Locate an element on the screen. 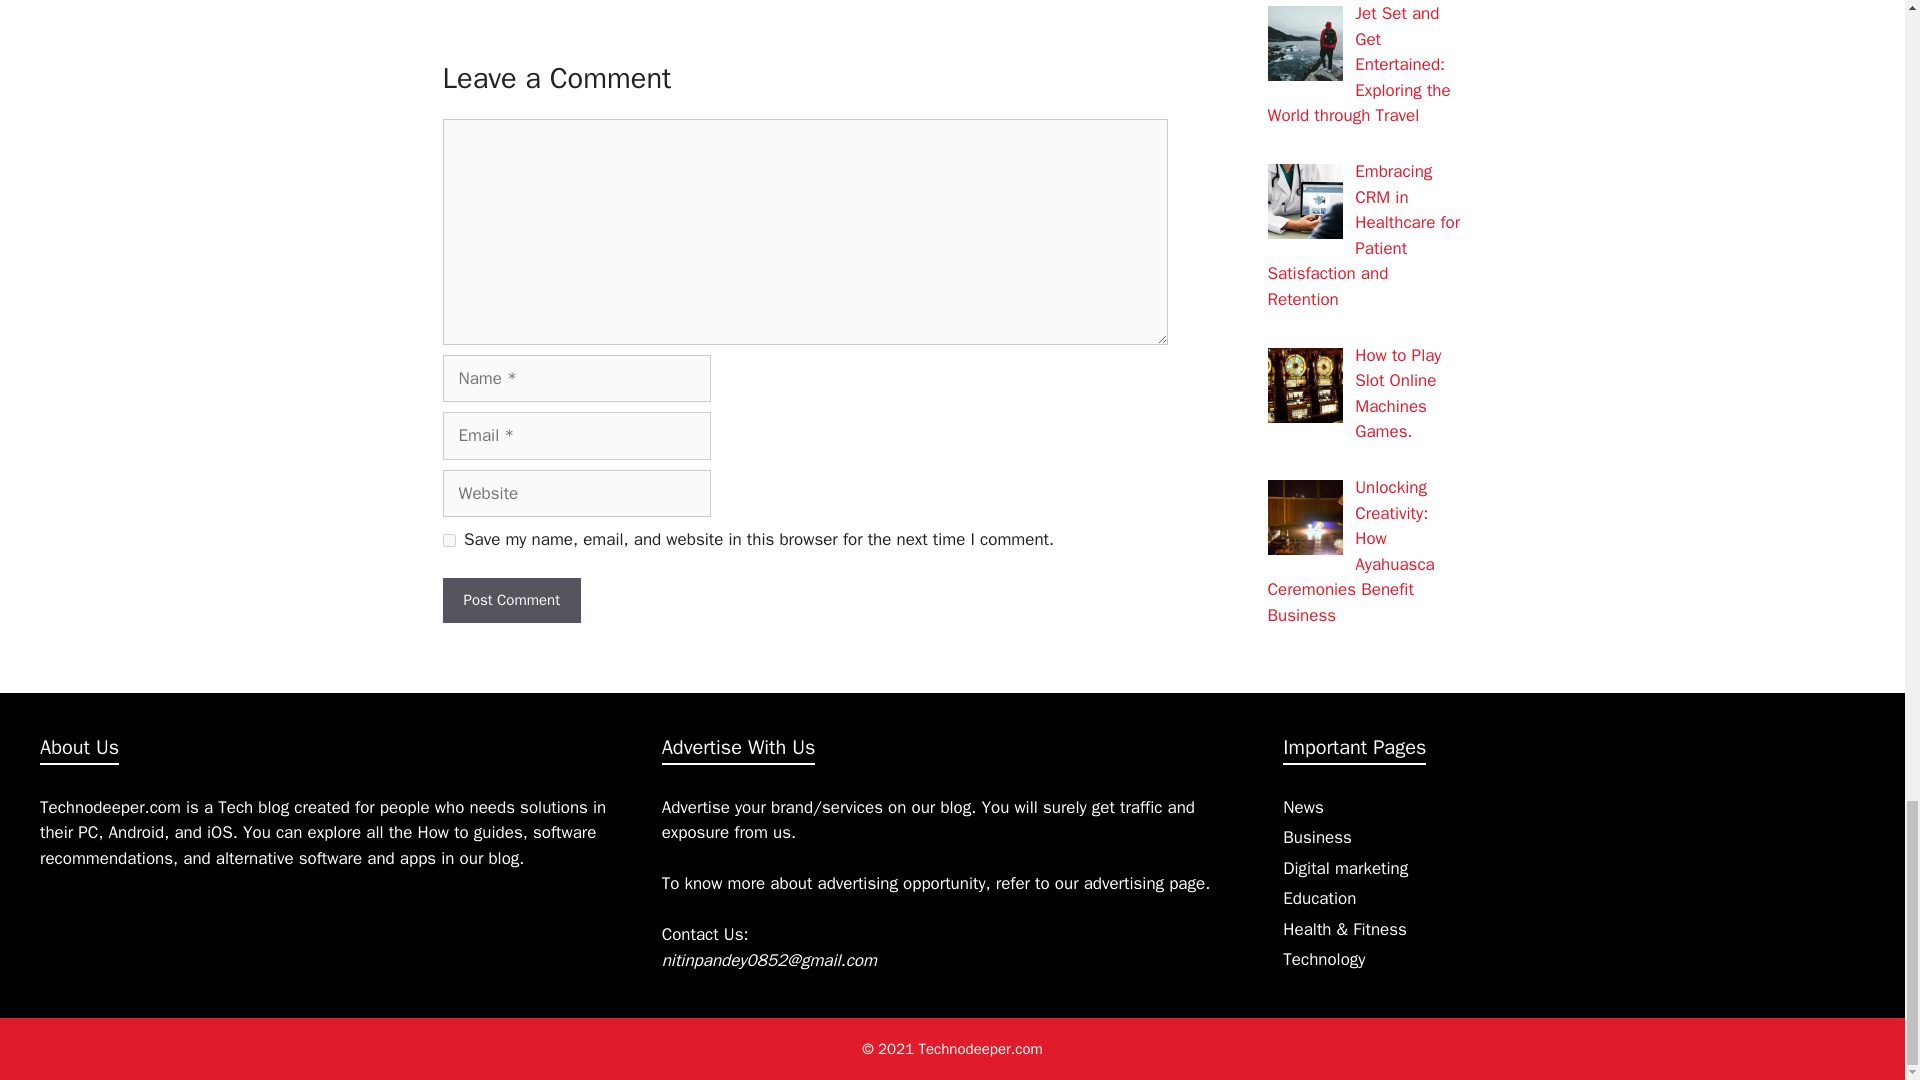  Education is located at coordinates (1318, 898).